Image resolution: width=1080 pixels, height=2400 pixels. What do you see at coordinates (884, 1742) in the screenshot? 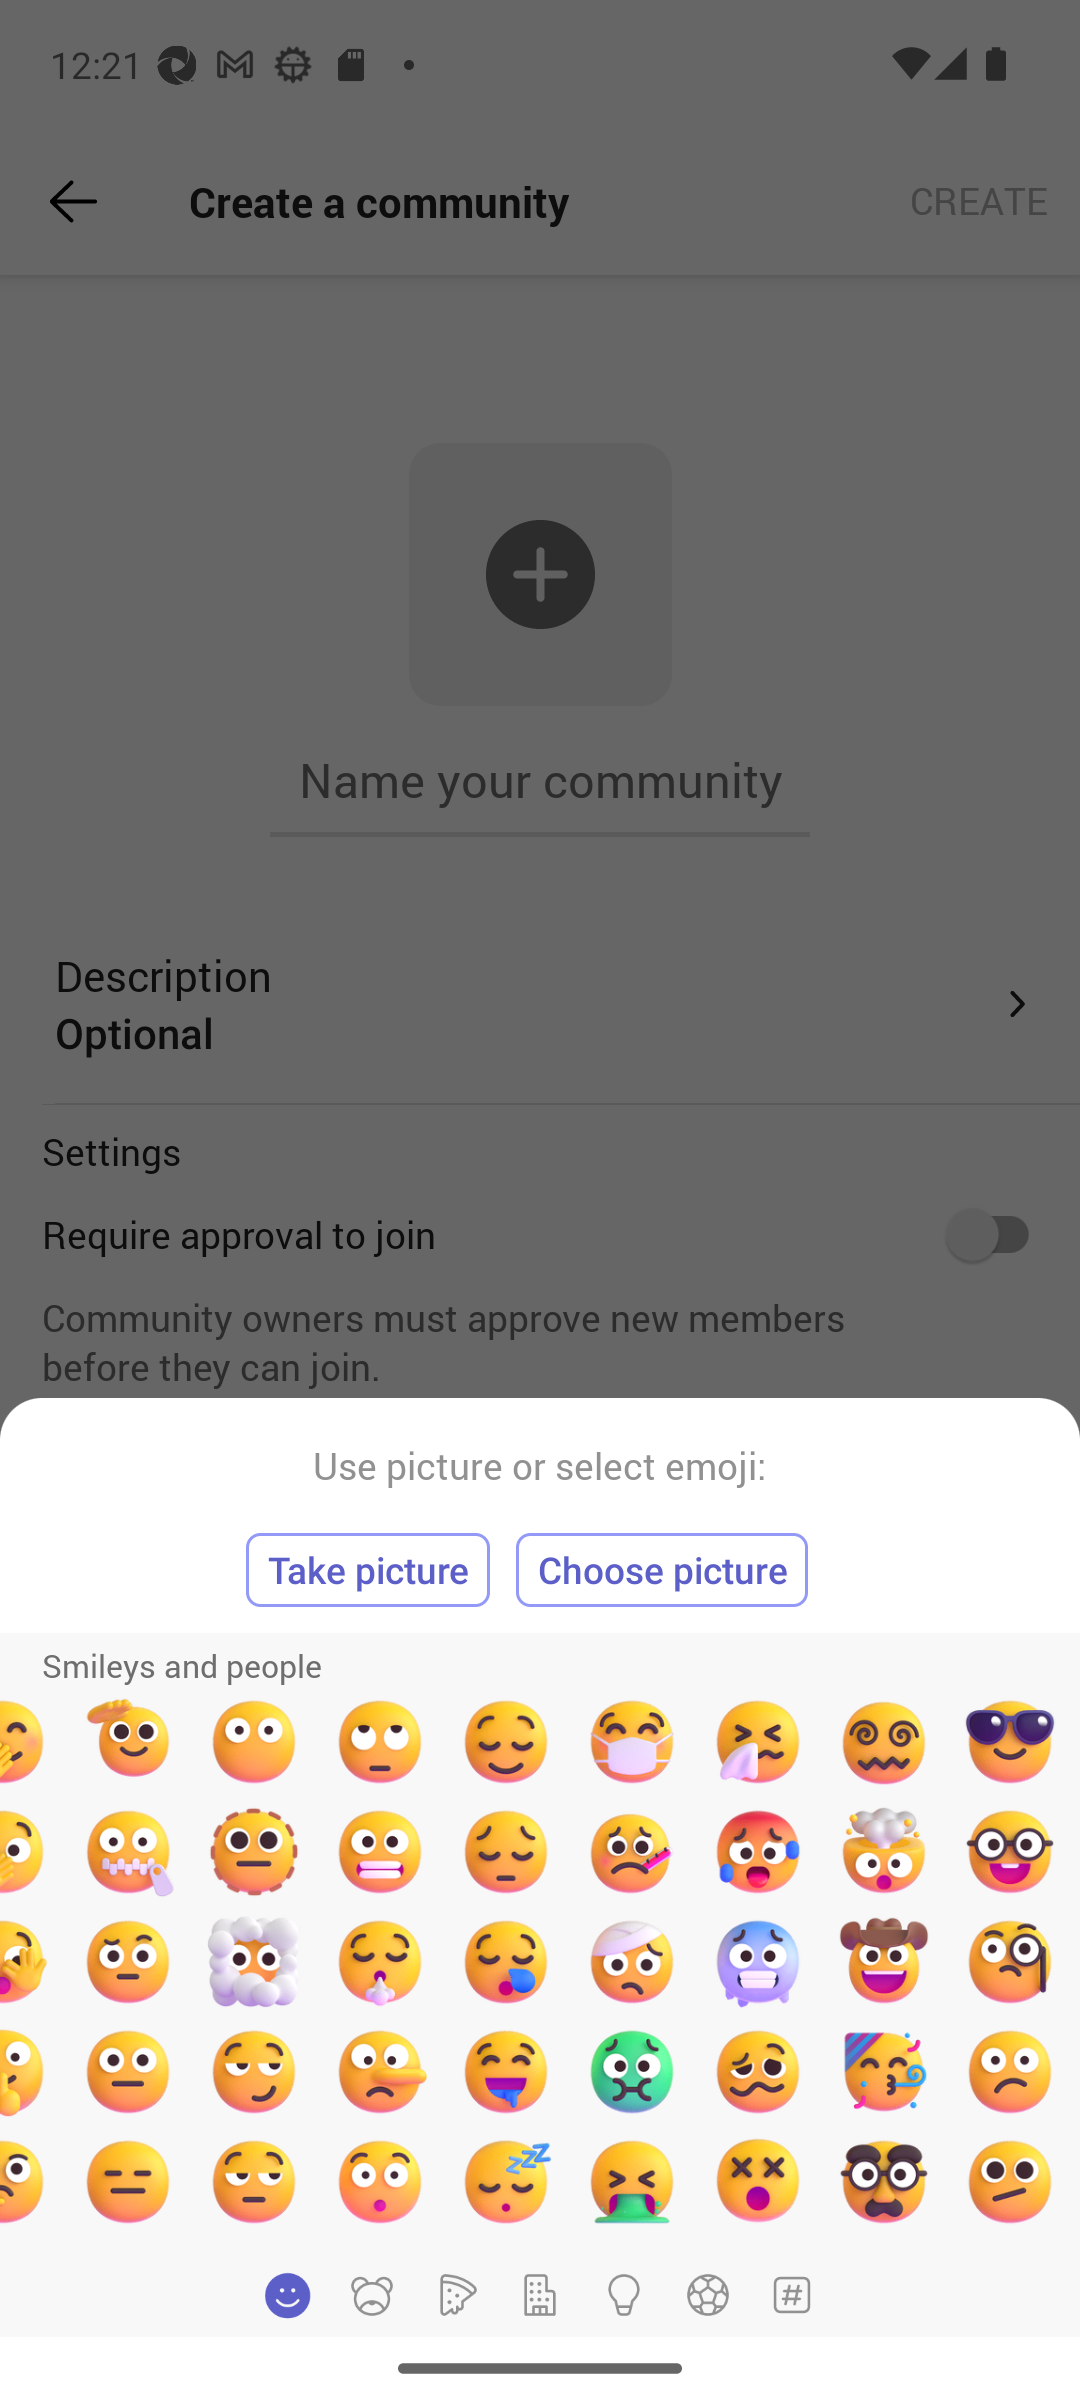
I see `Face with spiral eyes emoji` at bounding box center [884, 1742].